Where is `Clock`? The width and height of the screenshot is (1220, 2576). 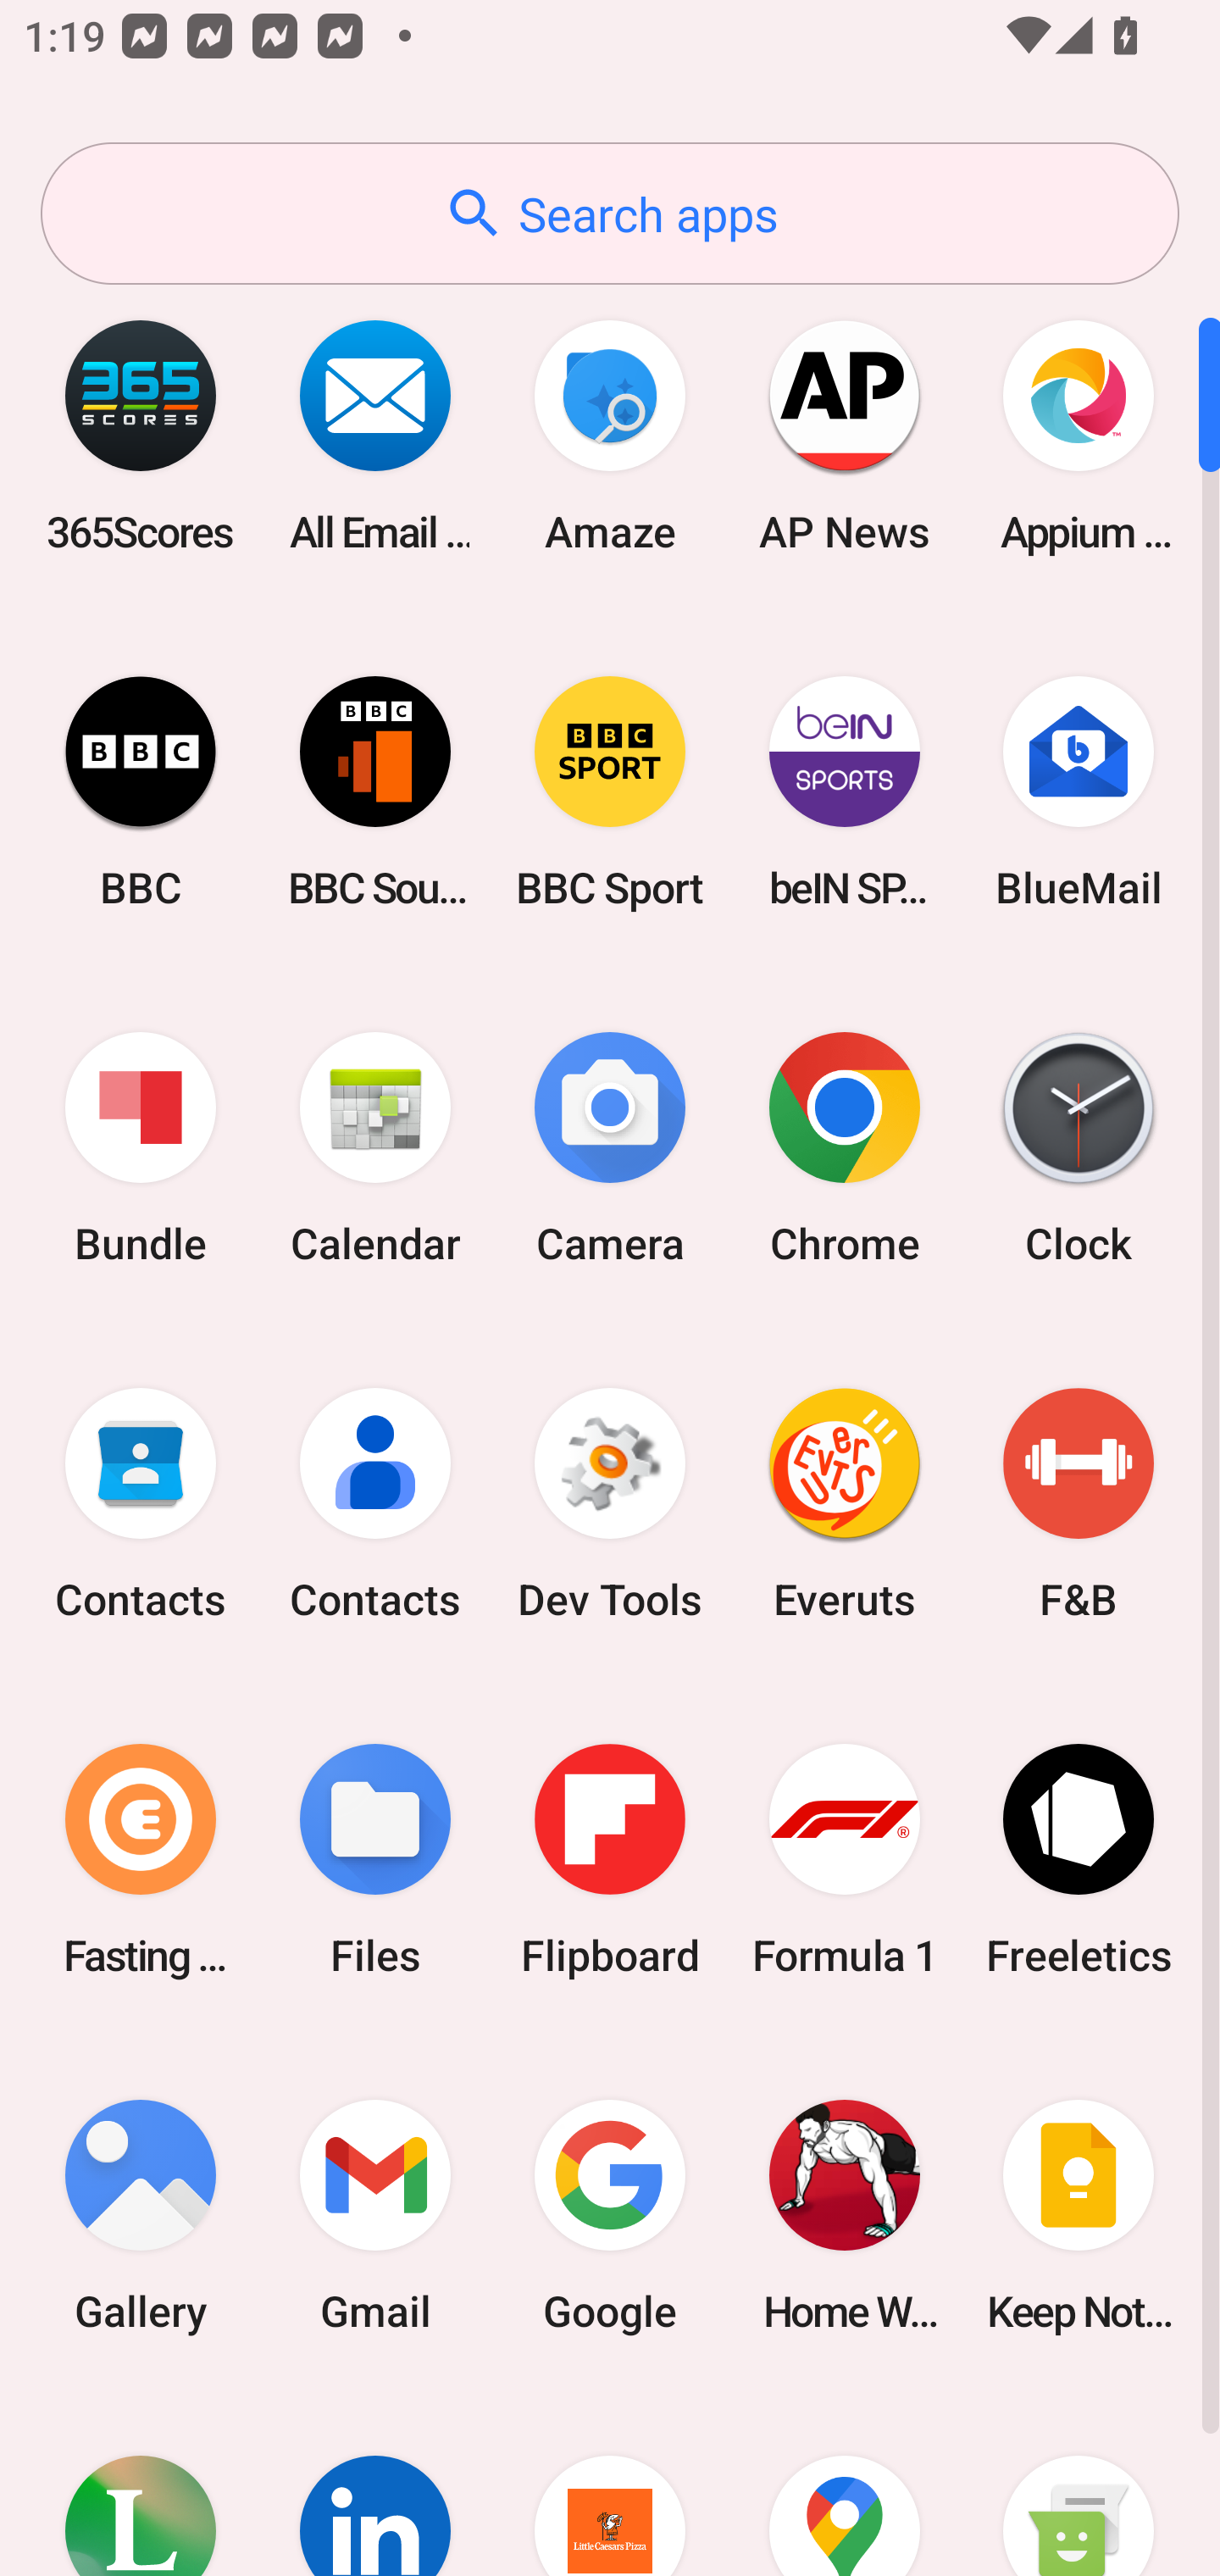
Clock is located at coordinates (1079, 1149).